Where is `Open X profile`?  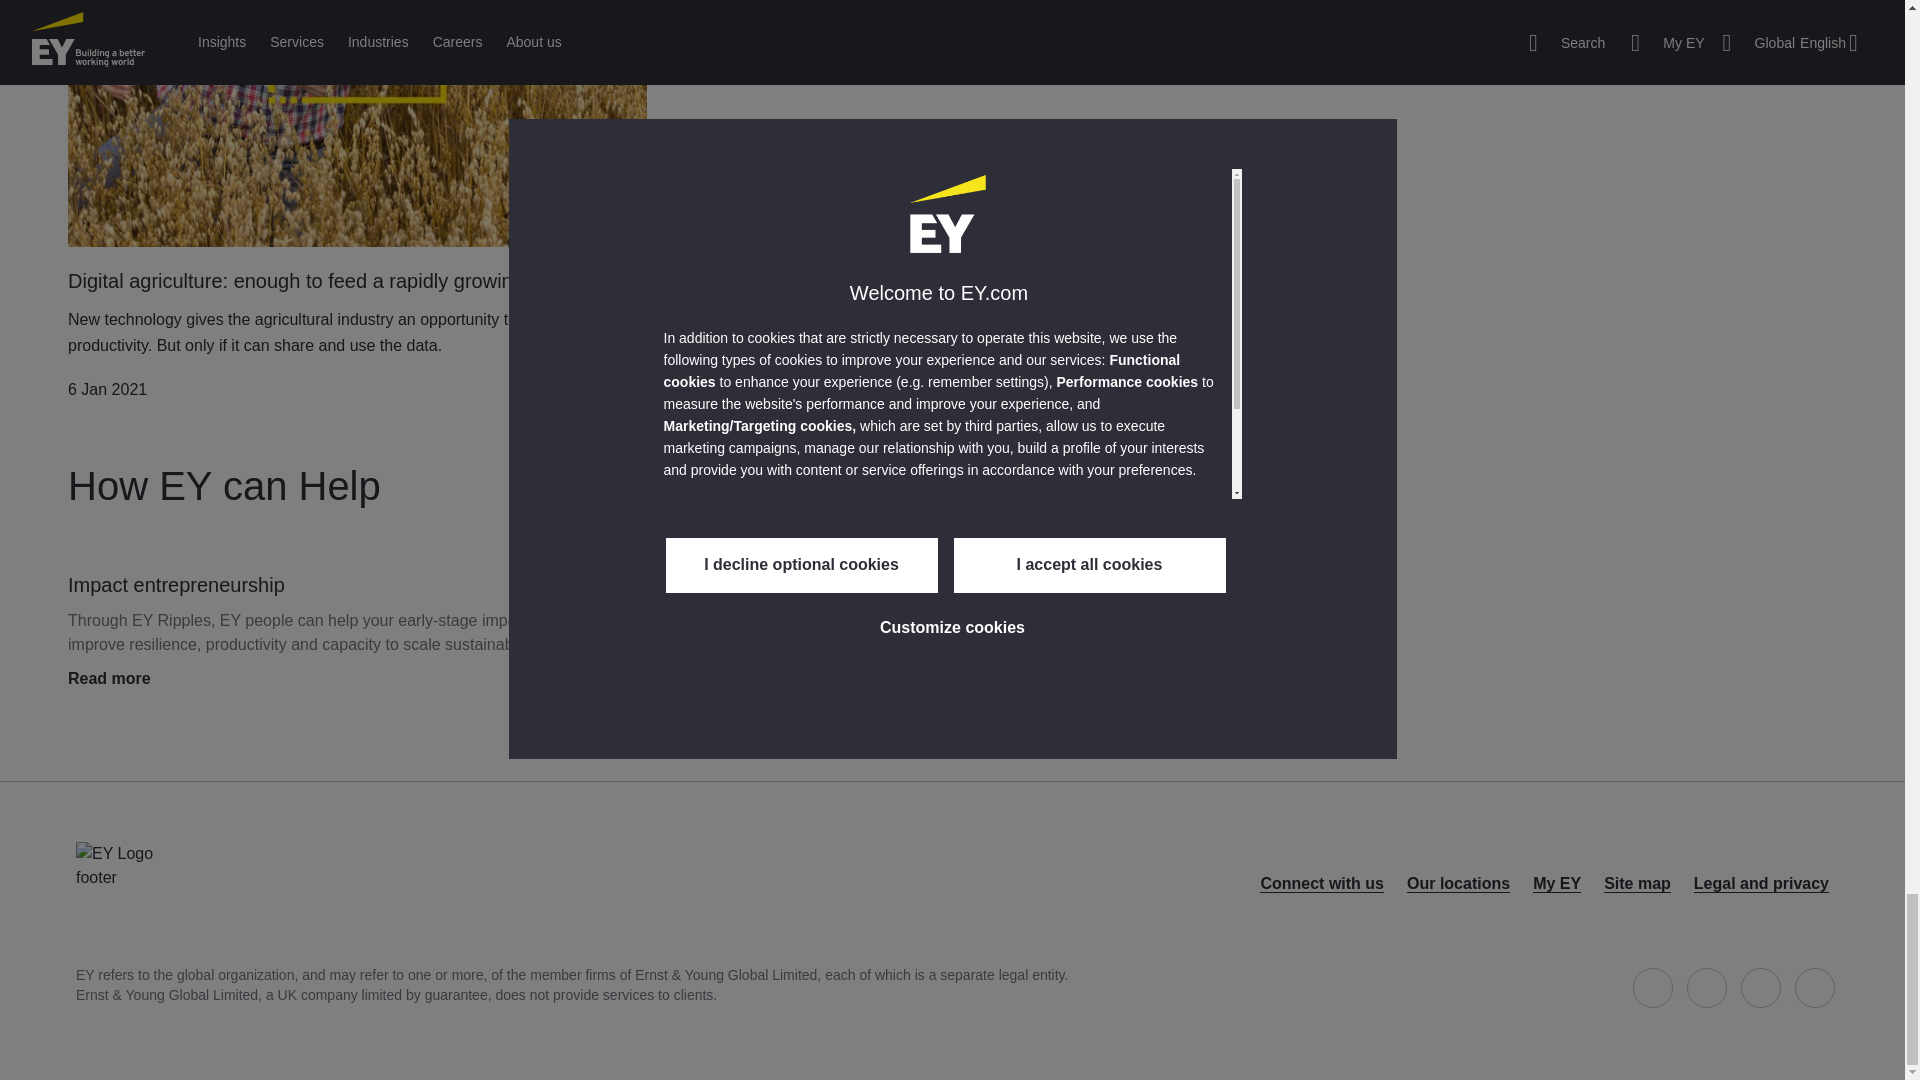
Open X profile is located at coordinates (1707, 987).